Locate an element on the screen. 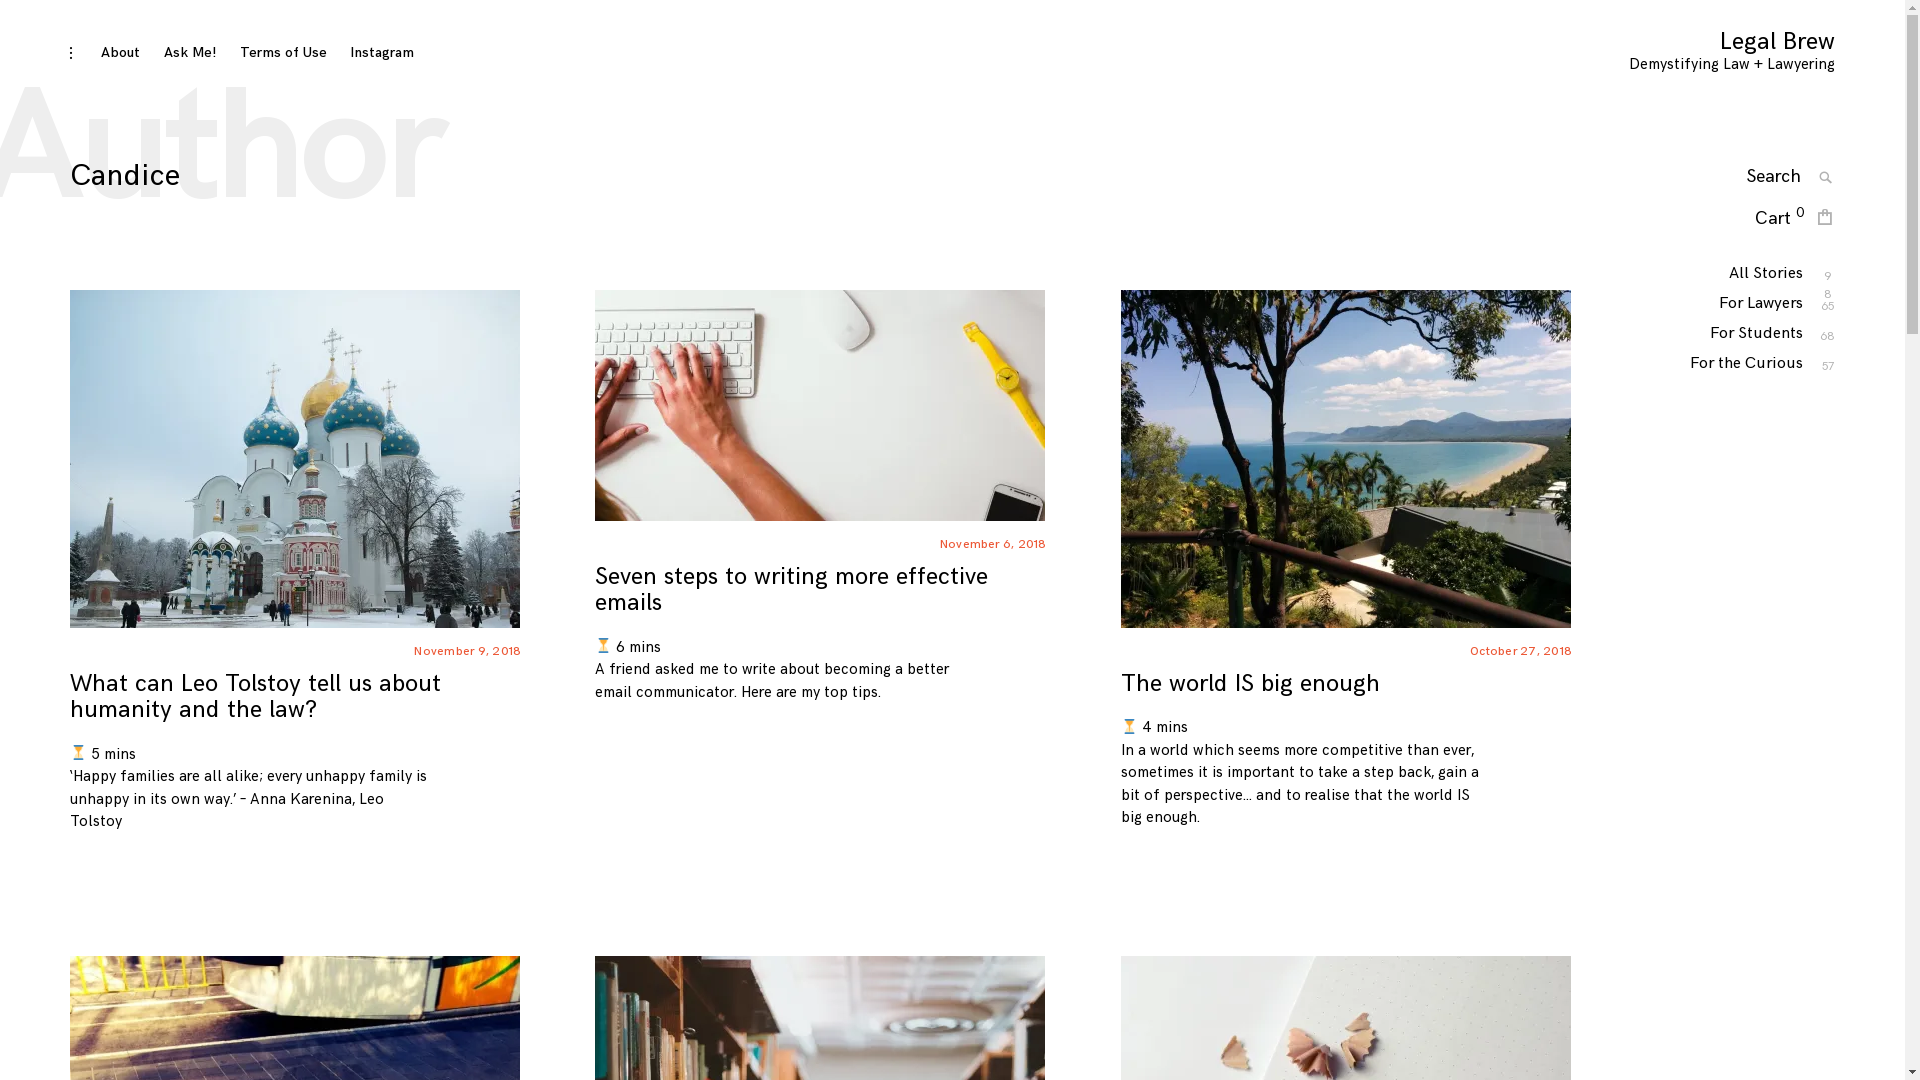 This screenshot has width=1920, height=1080. What can Leo Tolstoy tell us about humanity and the law? is located at coordinates (256, 696).